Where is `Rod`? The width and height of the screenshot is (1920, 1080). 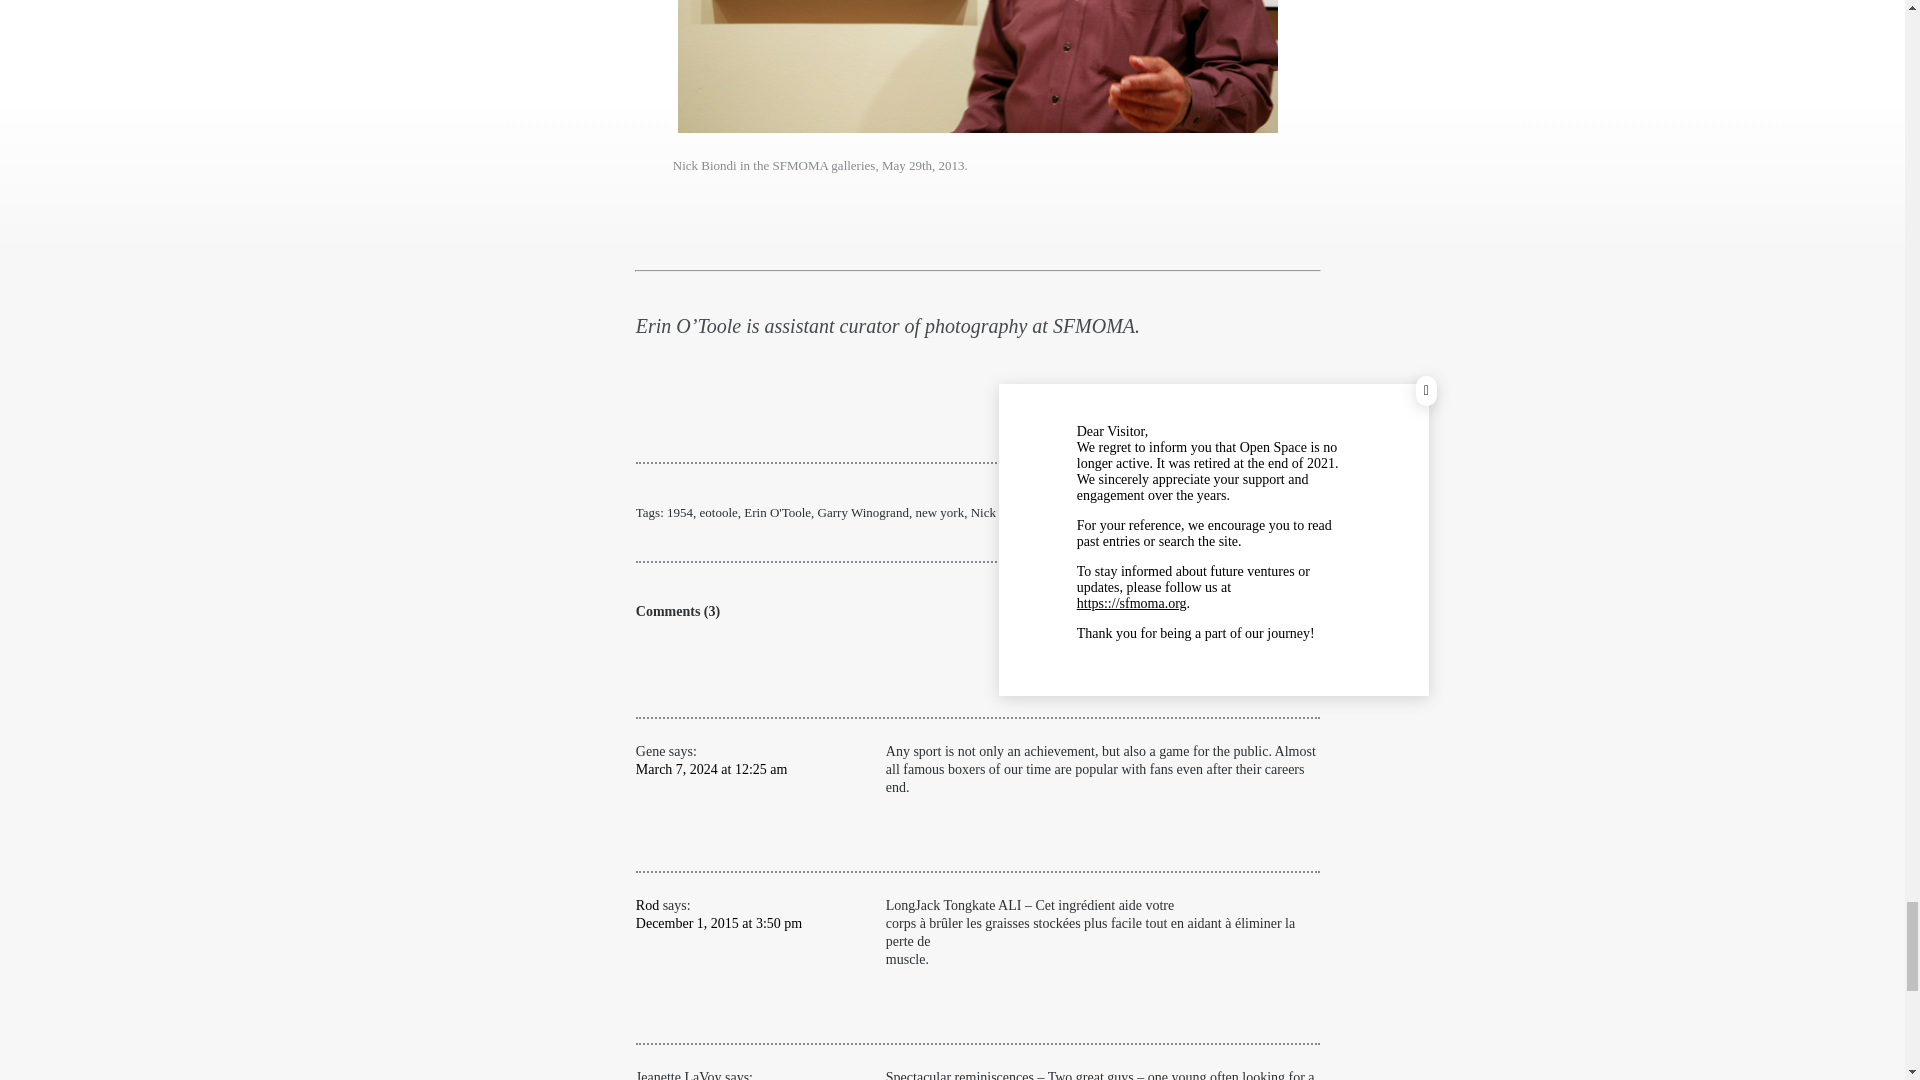 Rod is located at coordinates (646, 904).